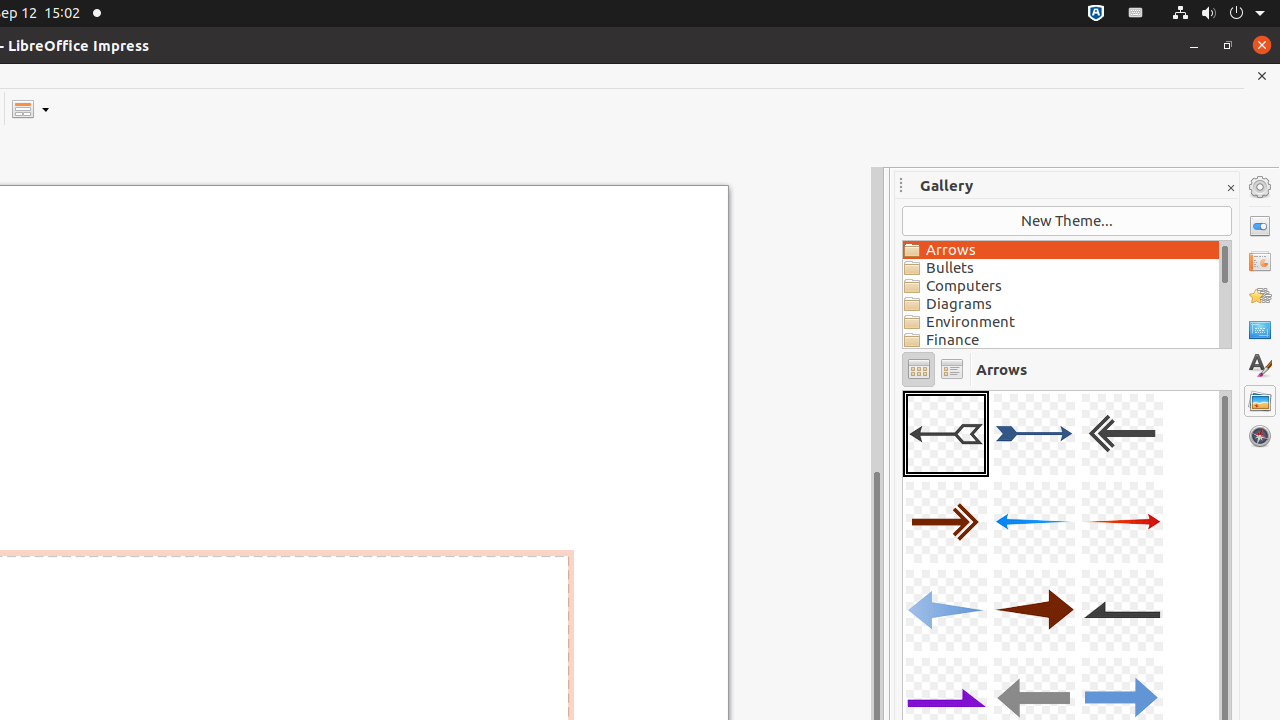 The width and height of the screenshot is (1280, 720). Describe the element at coordinates (1260, 226) in the screenshot. I see `Properties` at that location.